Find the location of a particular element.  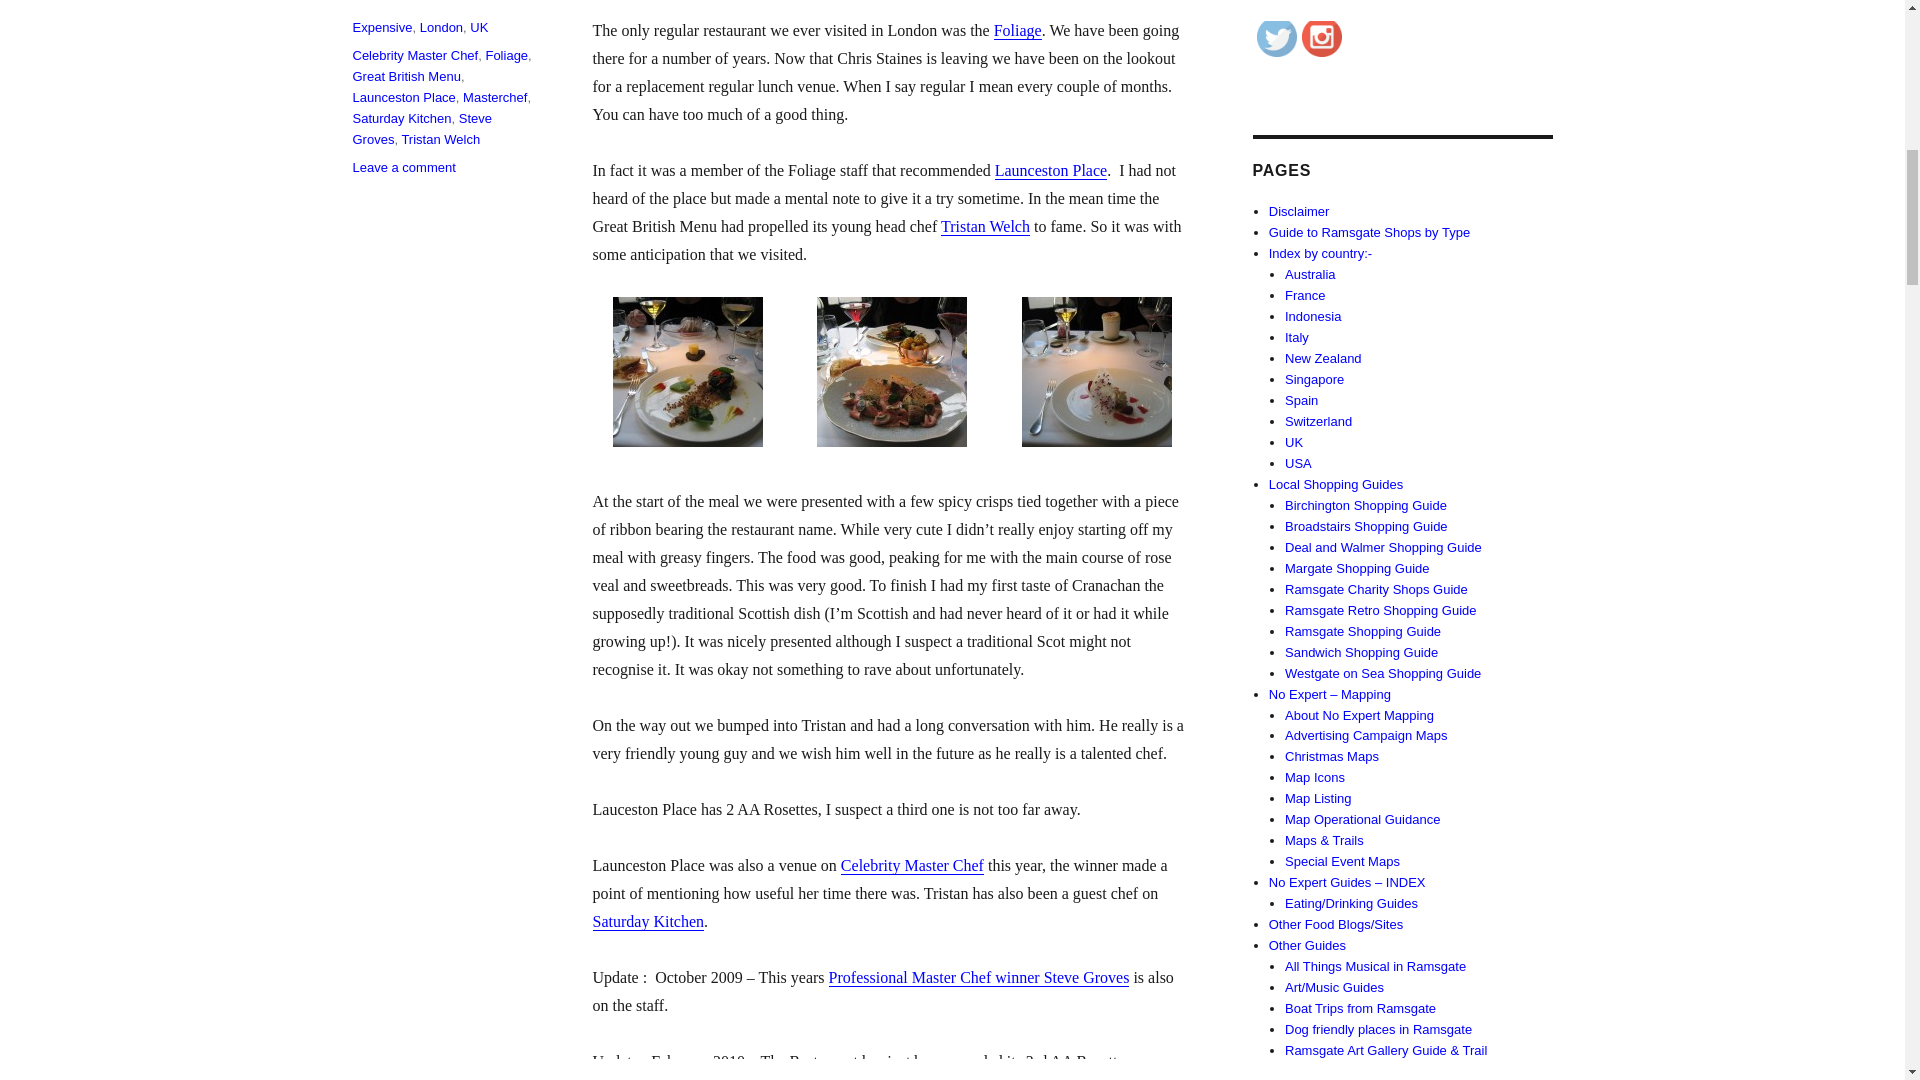

Tristan Welch is located at coordinates (984, 226).